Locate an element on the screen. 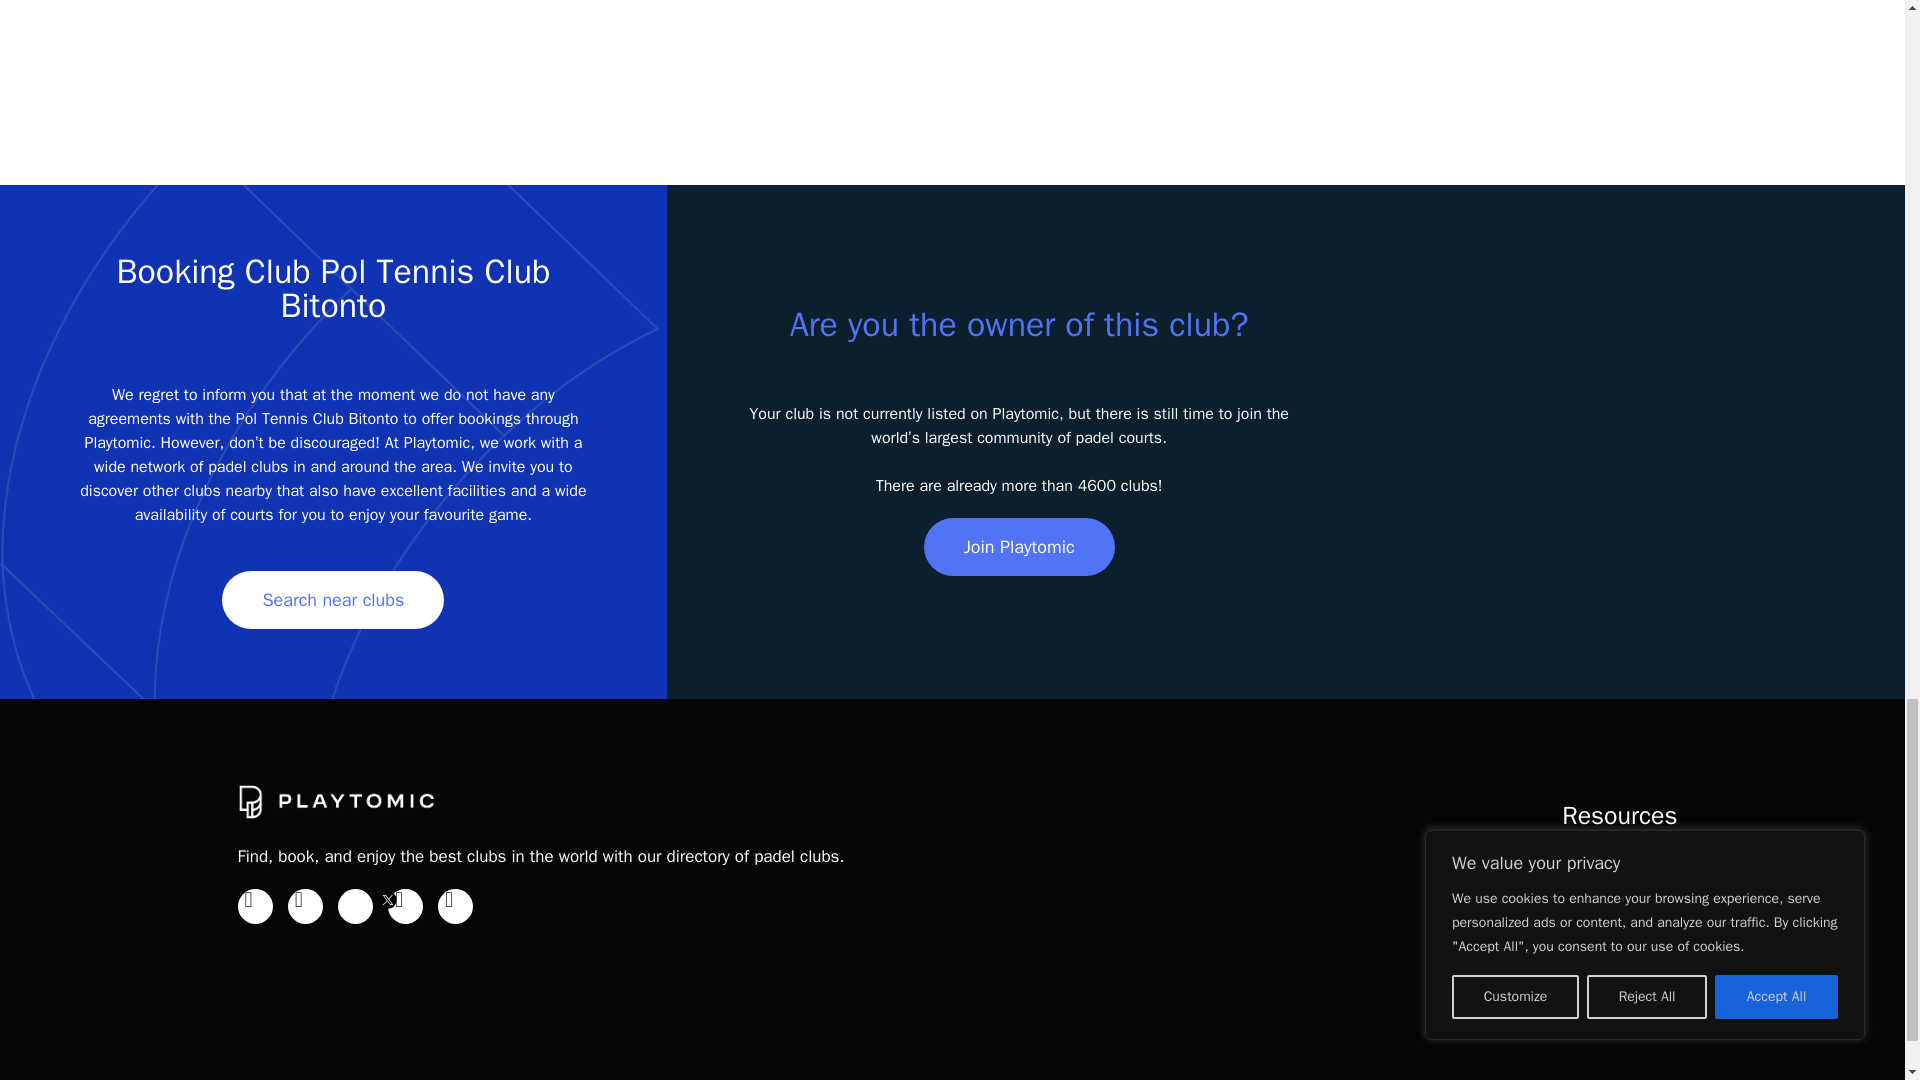 This screenshot has width=1920, height=1080. Search near clubs is located at coordinates (332, 600).